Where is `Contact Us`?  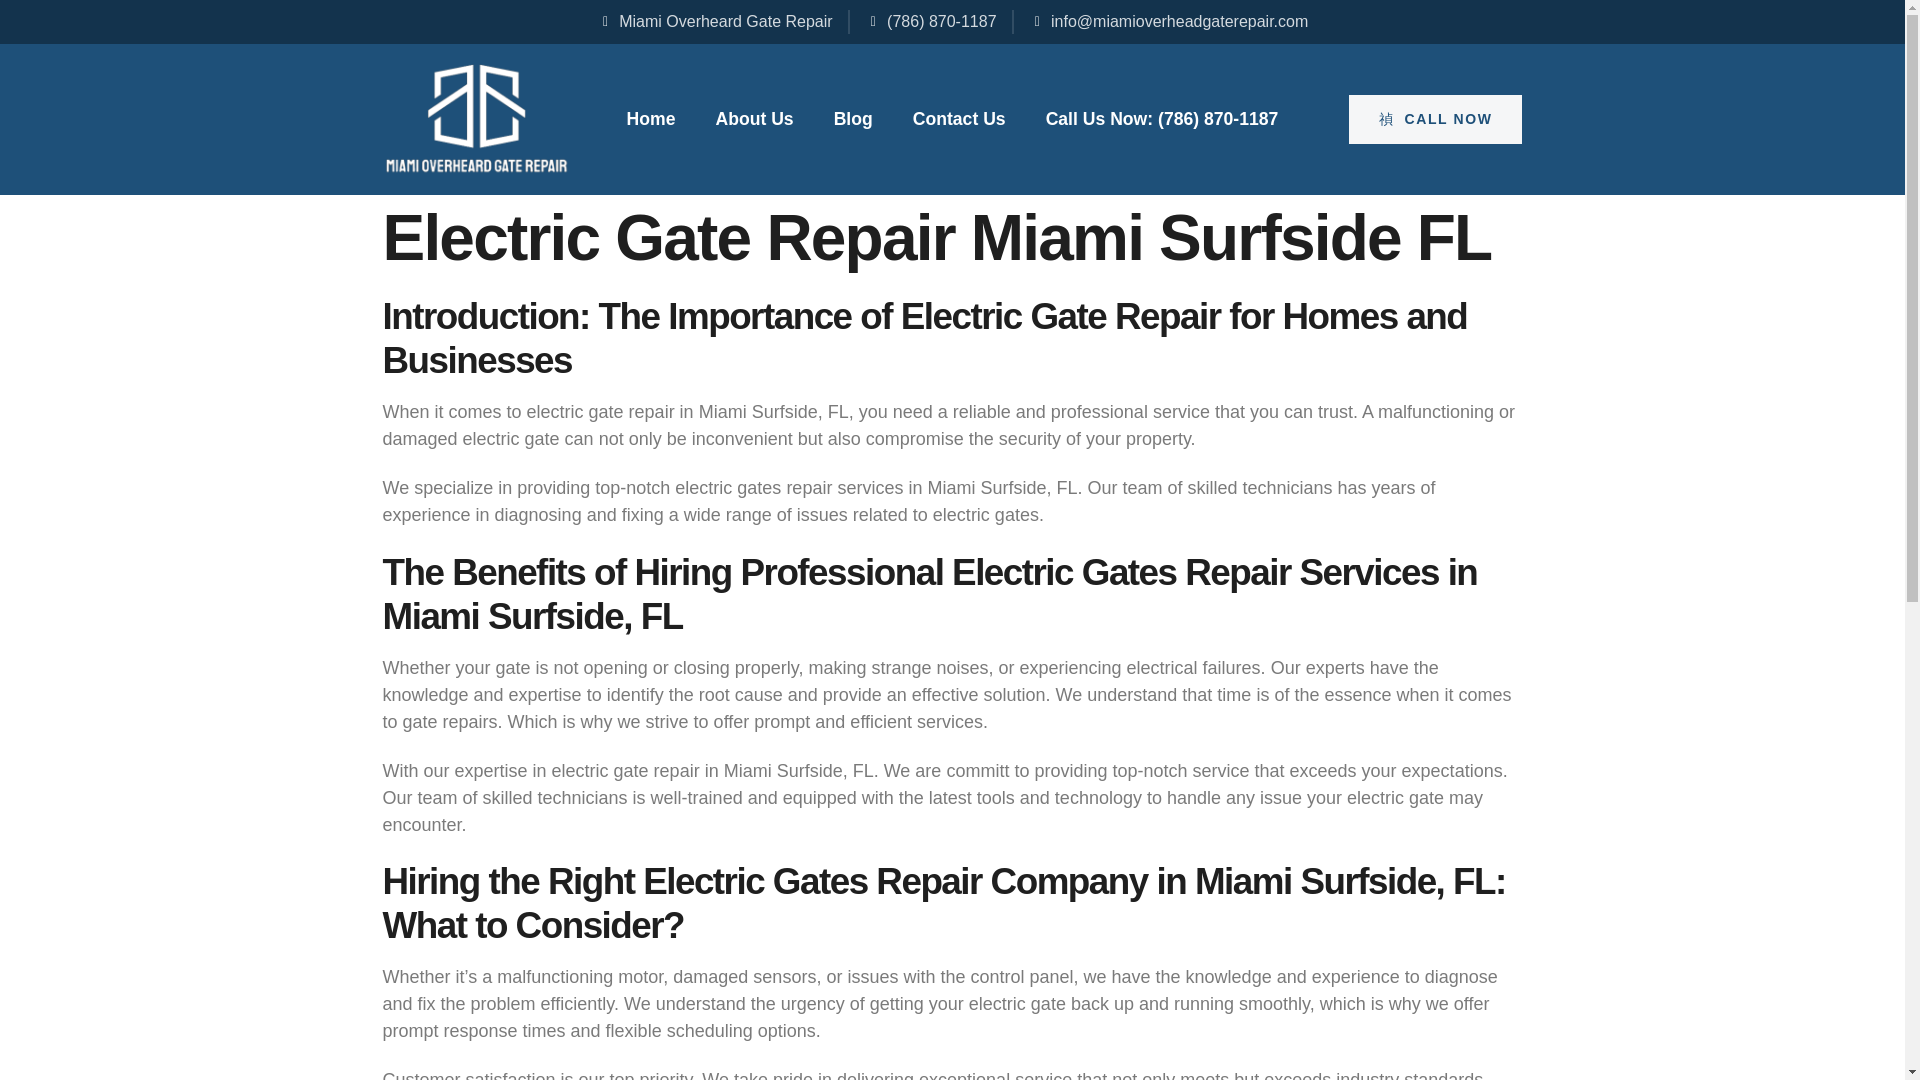
Contact Us is located at coordinates (960, 119).